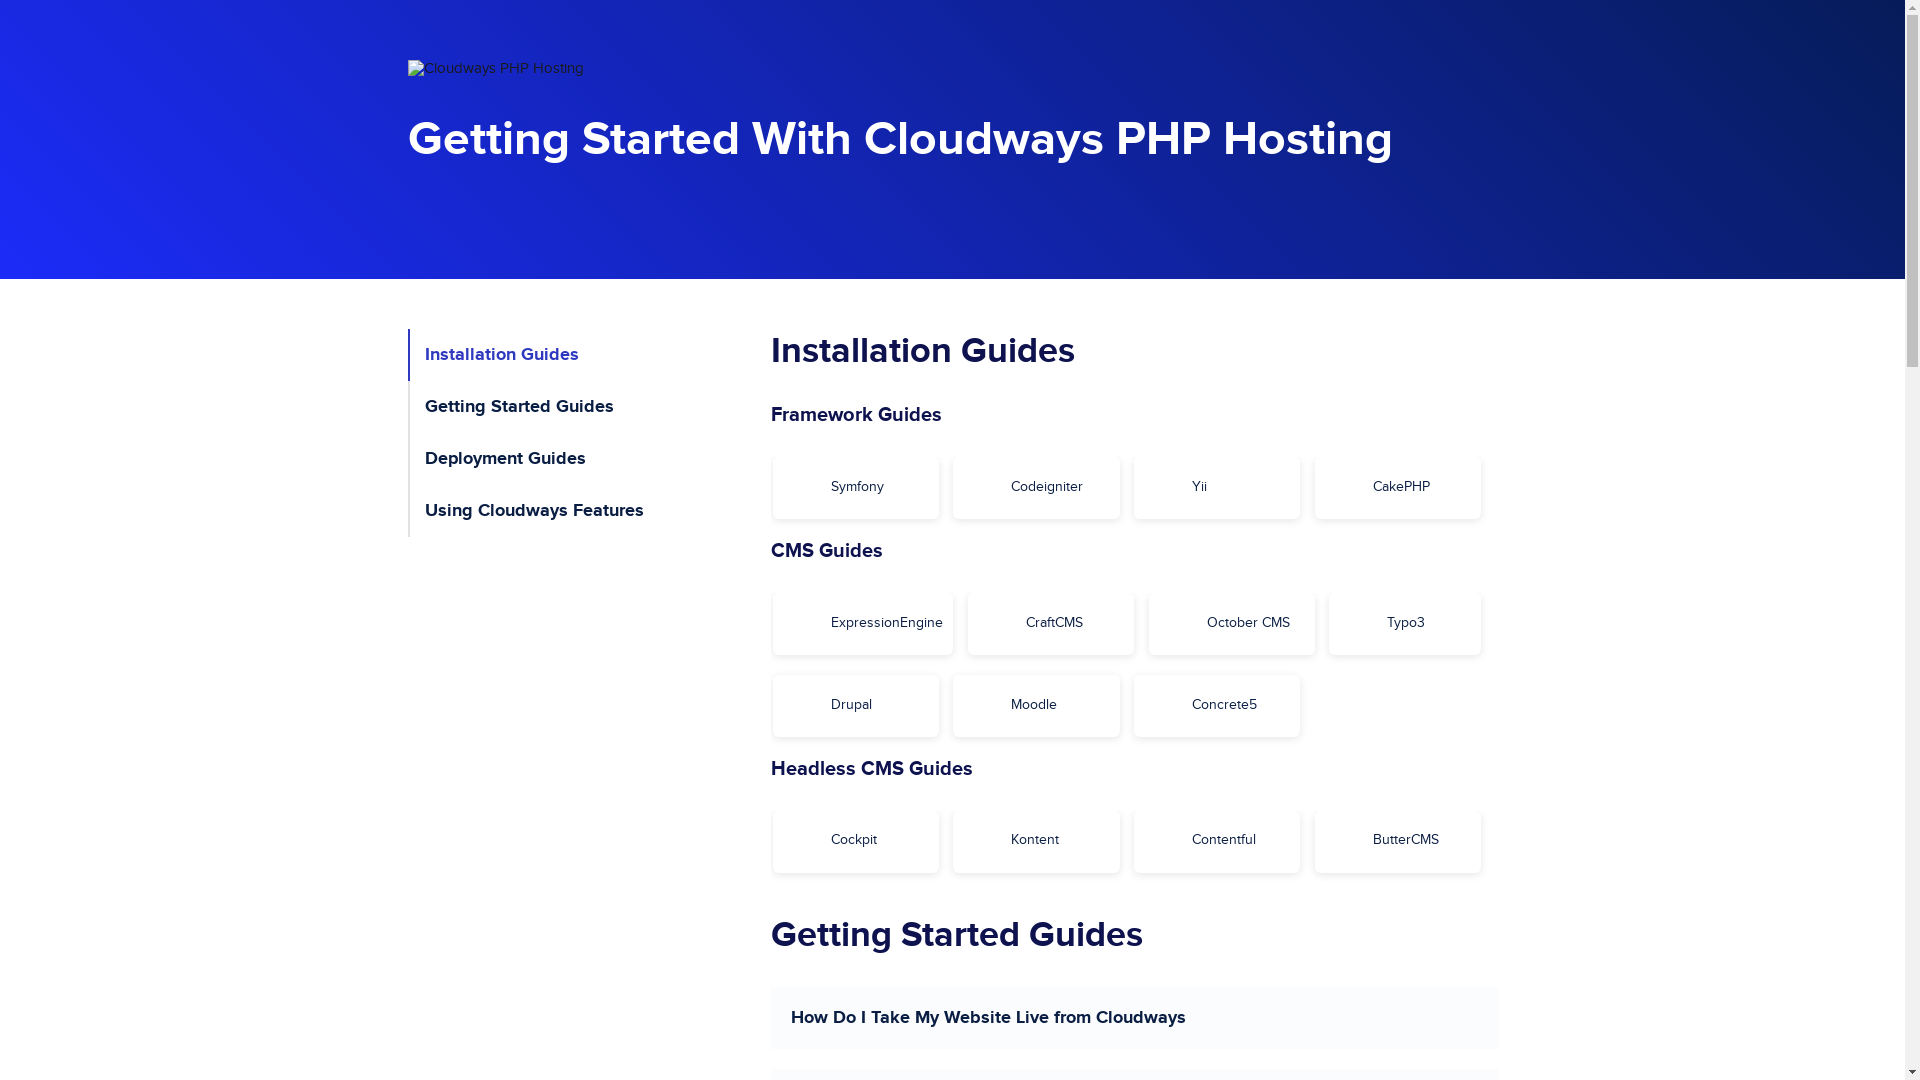 This screenshot has height=1080, width=1920. Describe the element at coordinates (1405, 622) in the screenshot. I see `Typo3` at that location.